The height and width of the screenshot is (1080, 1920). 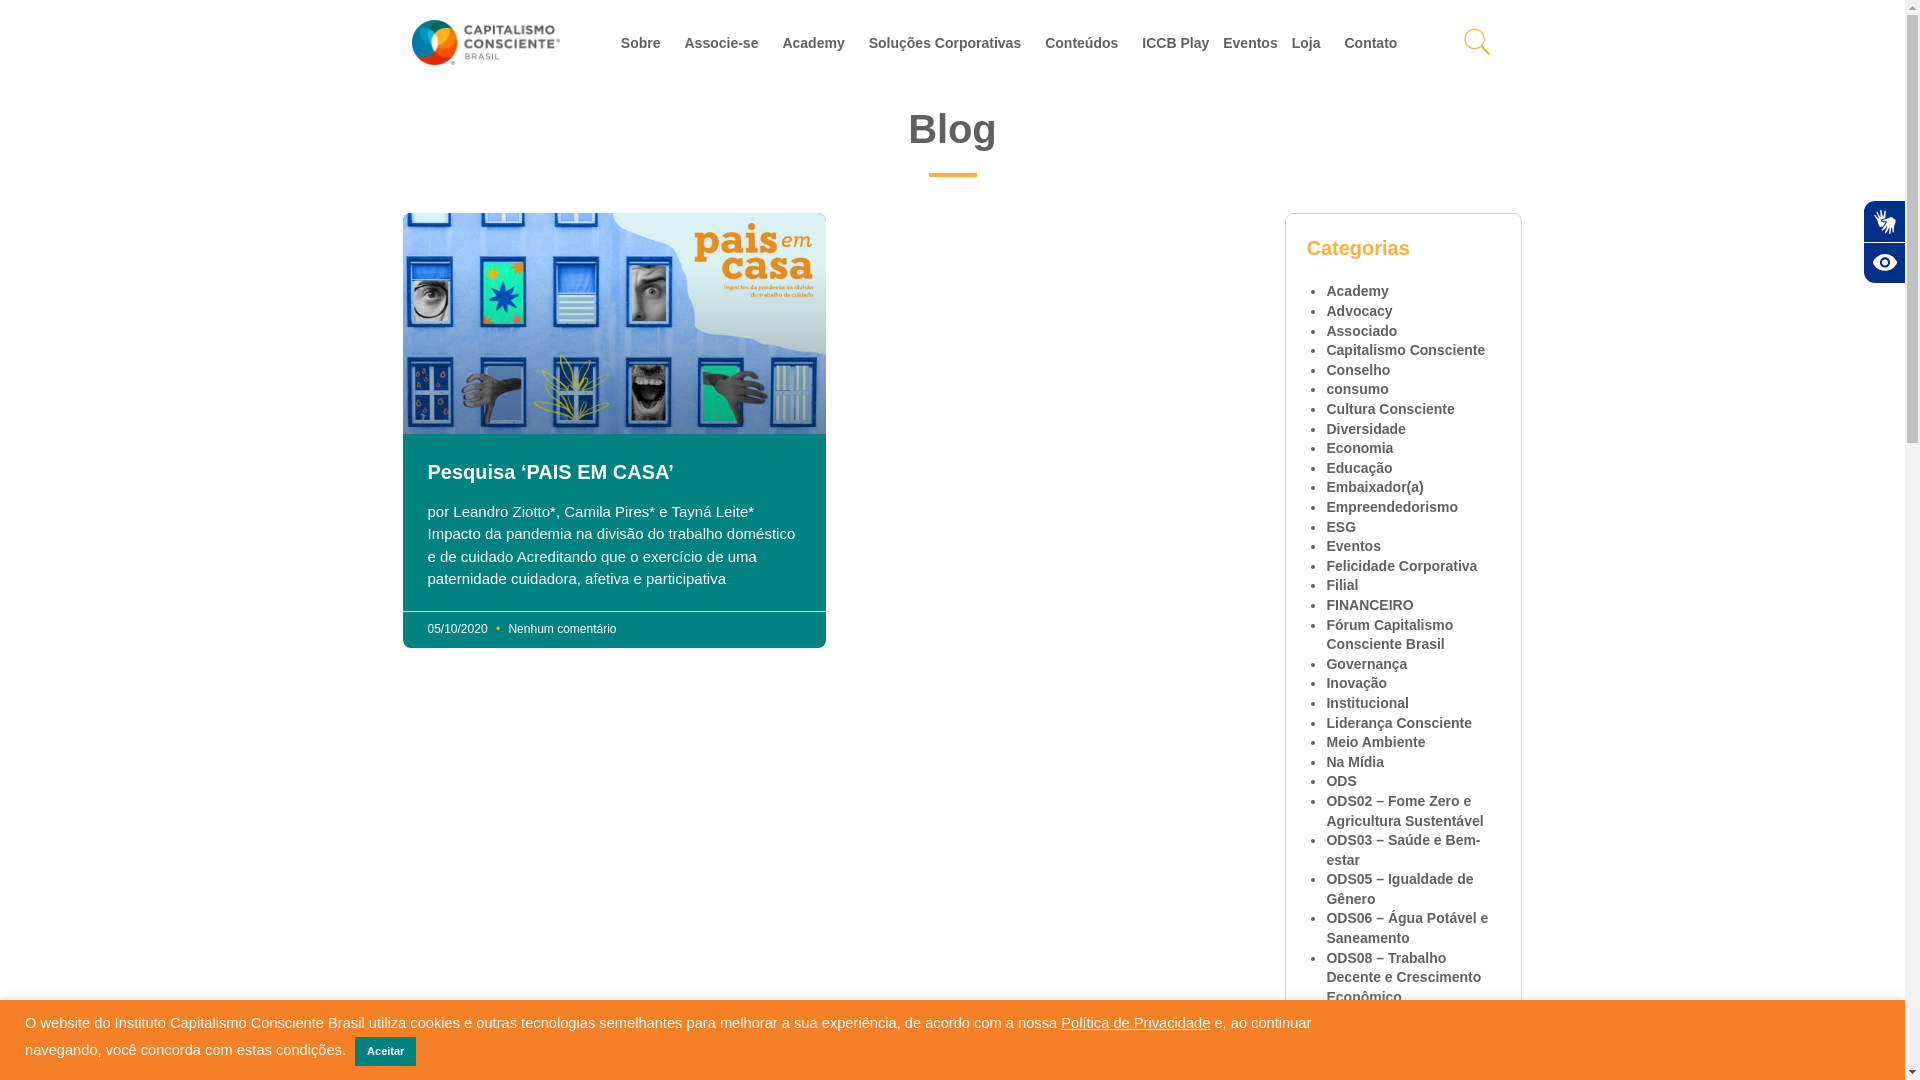 What do you see at coordinates (1362, 331) in the screenshot?
I see `Associado` at bounding box center [1362, 331].